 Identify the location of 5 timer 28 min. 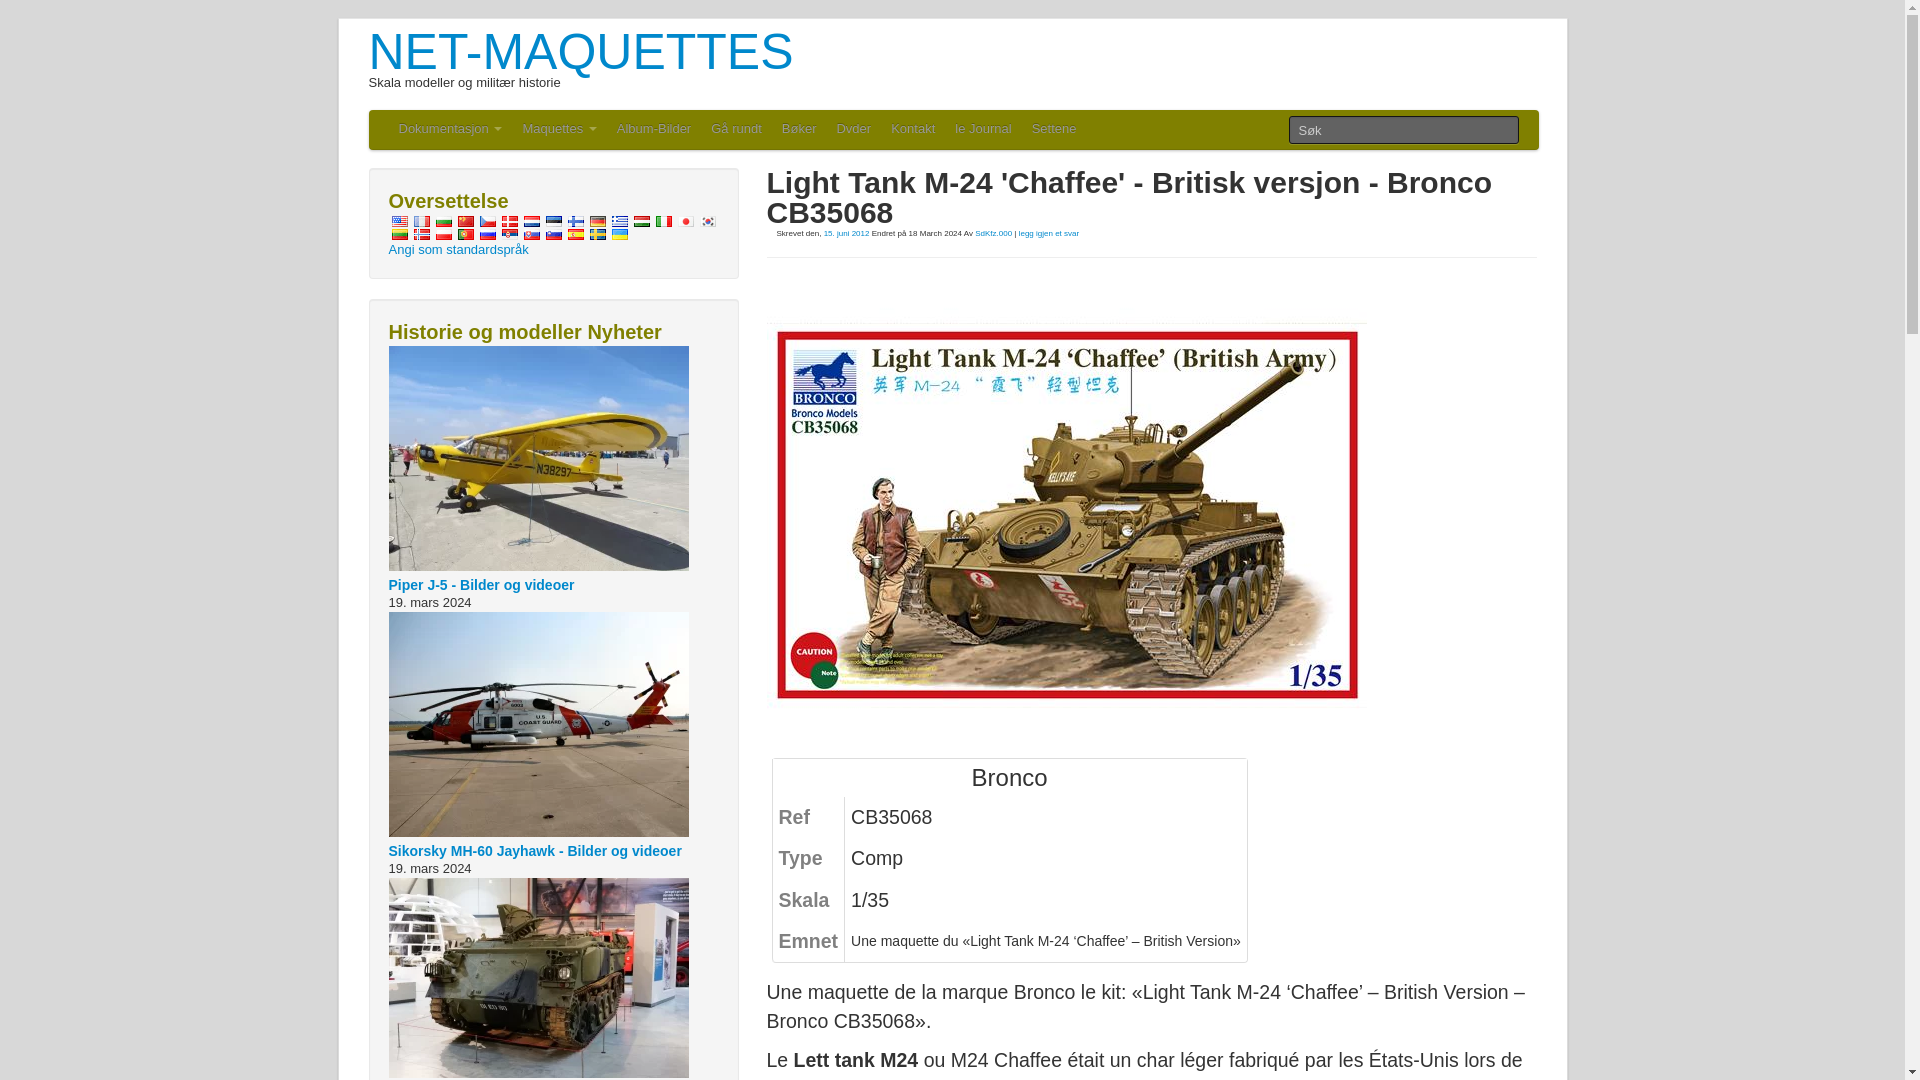
(846, 232).